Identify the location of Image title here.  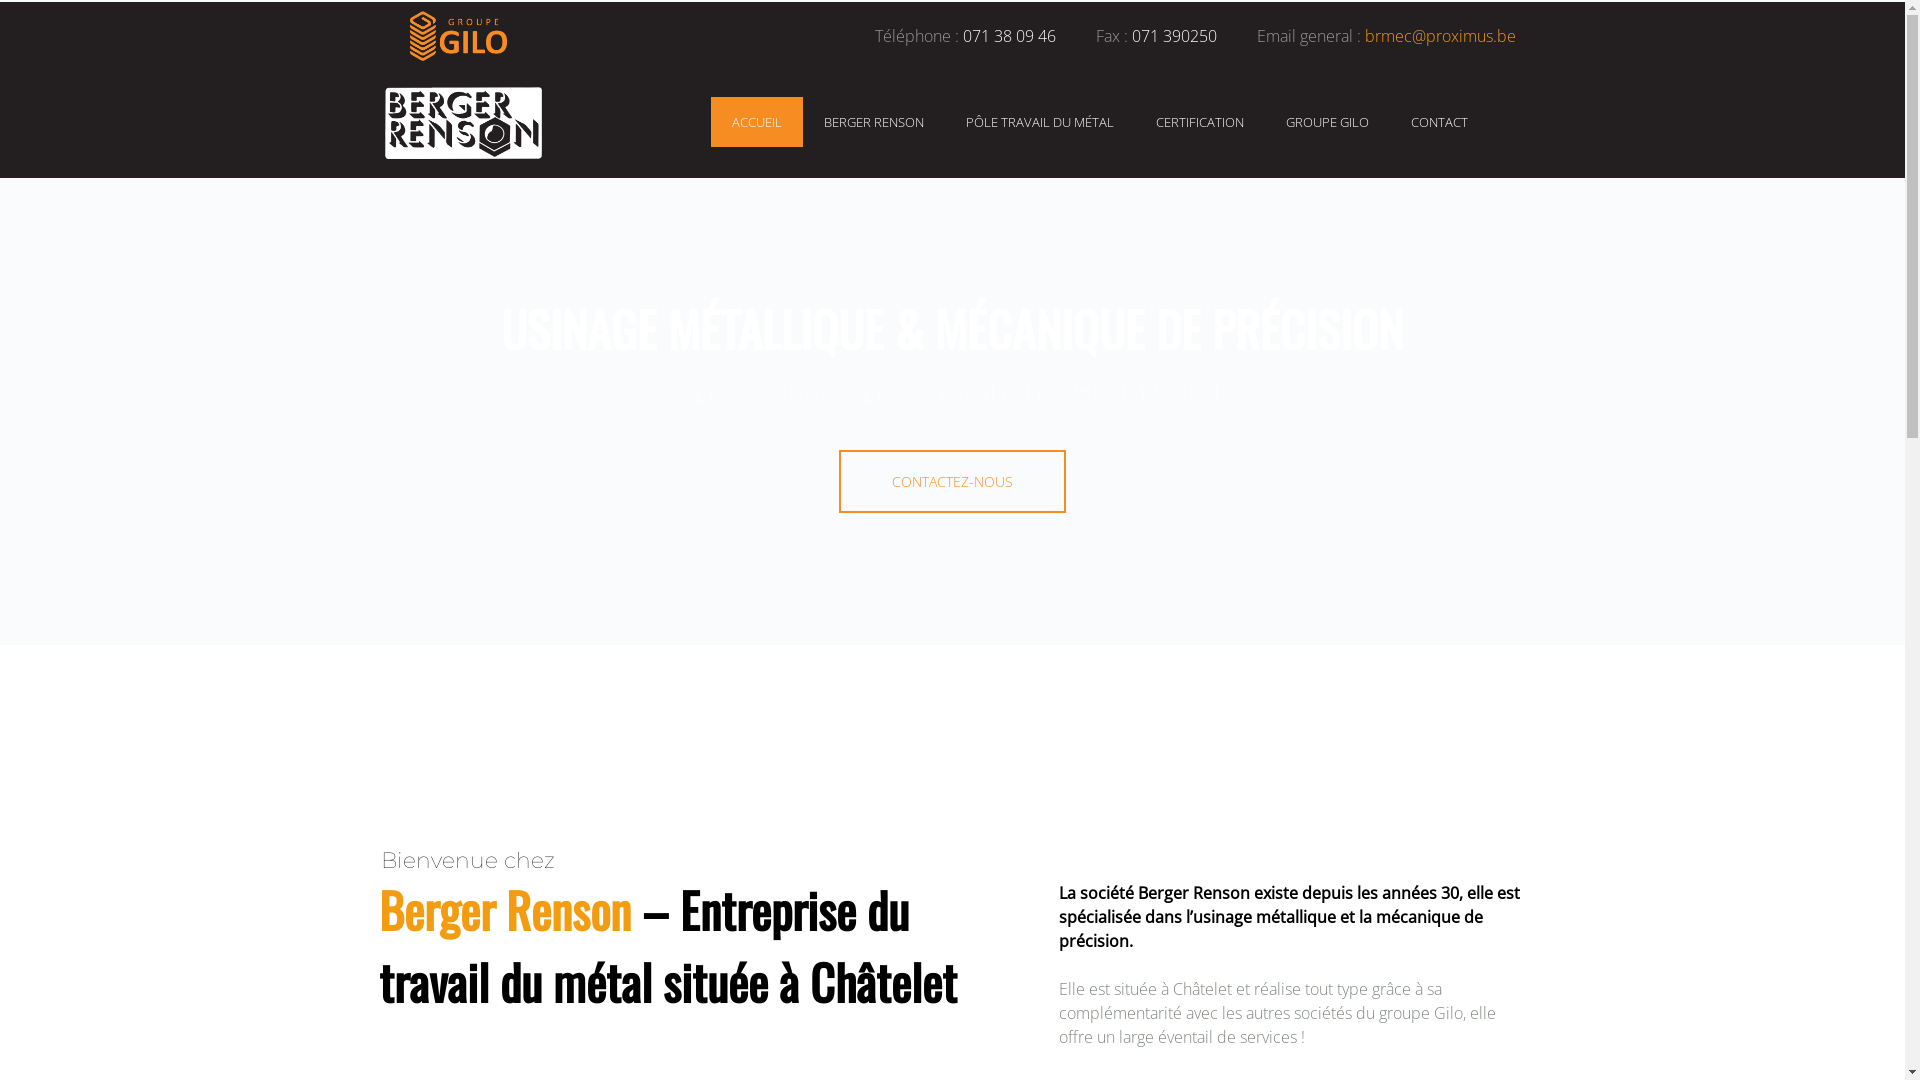
(463, 122).